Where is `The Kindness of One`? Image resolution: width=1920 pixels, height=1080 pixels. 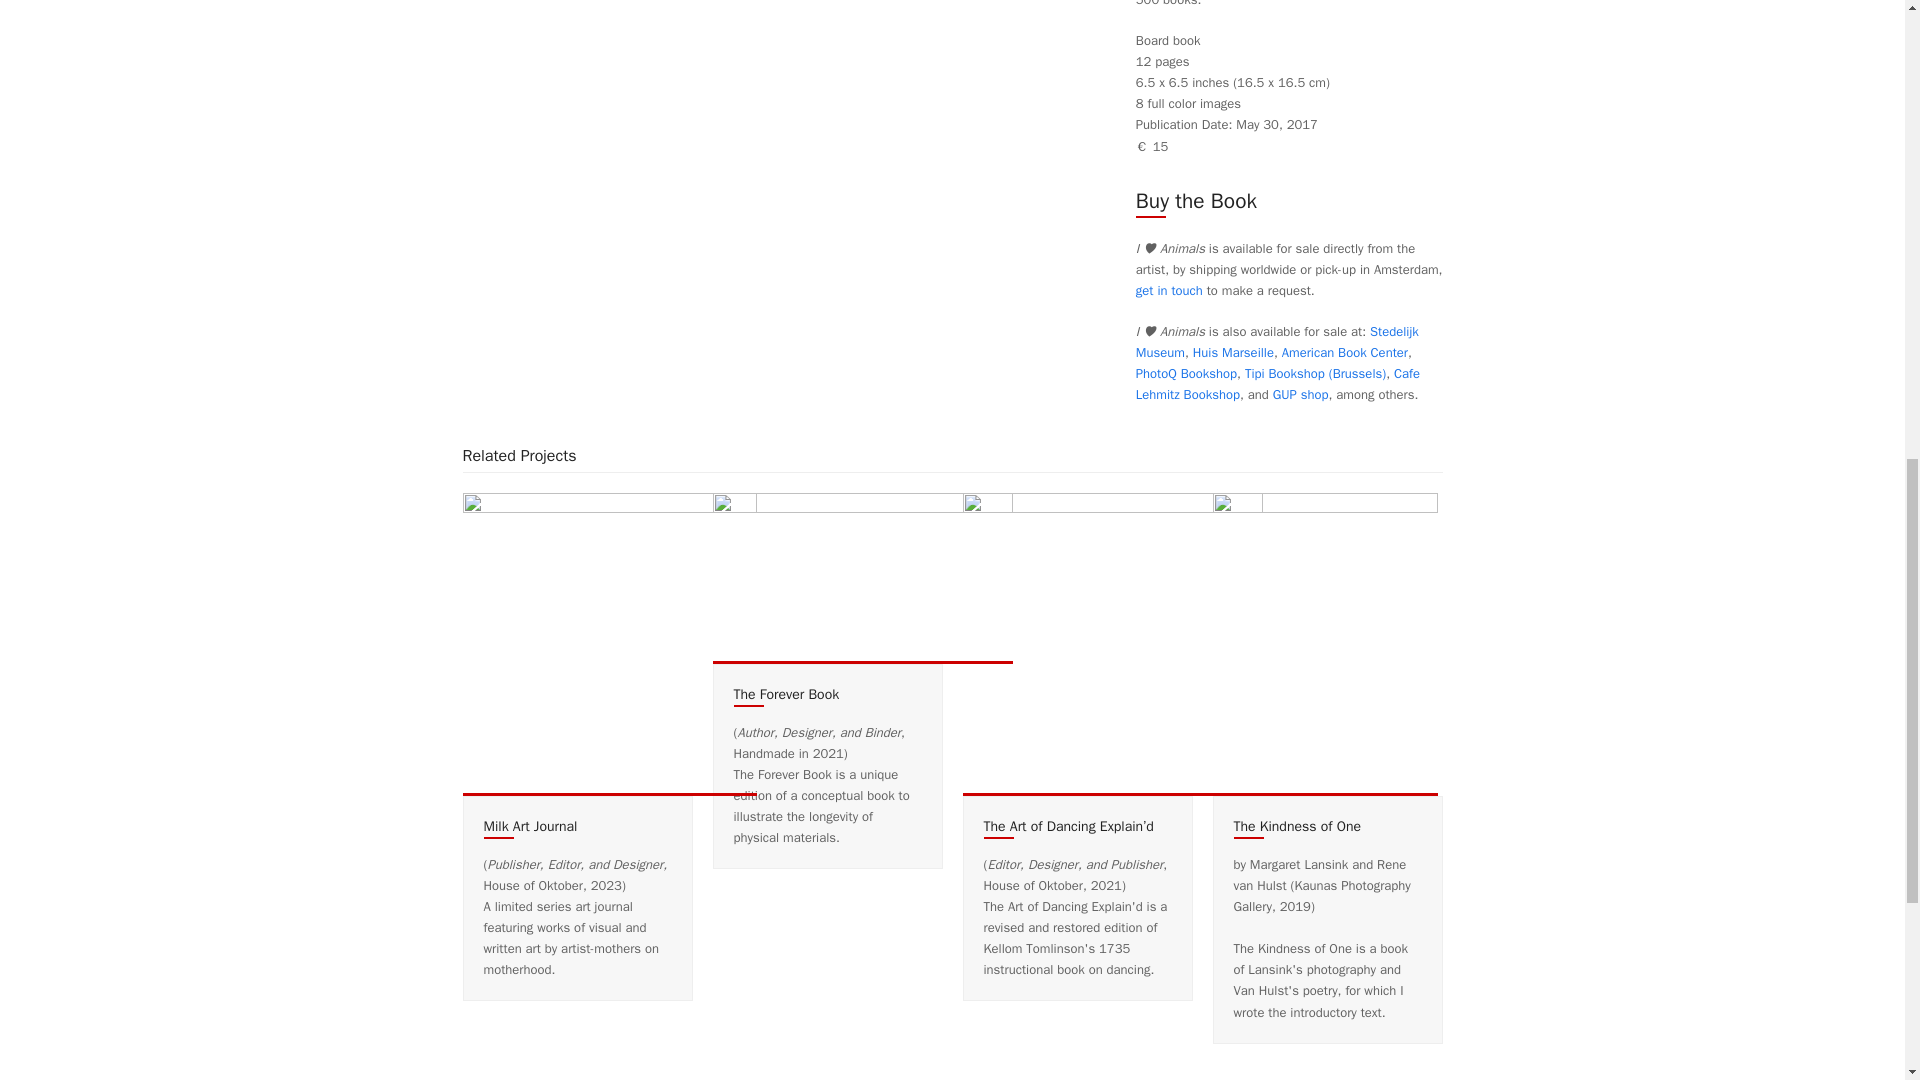 The Kindness of One is located at coordinates (1324, 644).